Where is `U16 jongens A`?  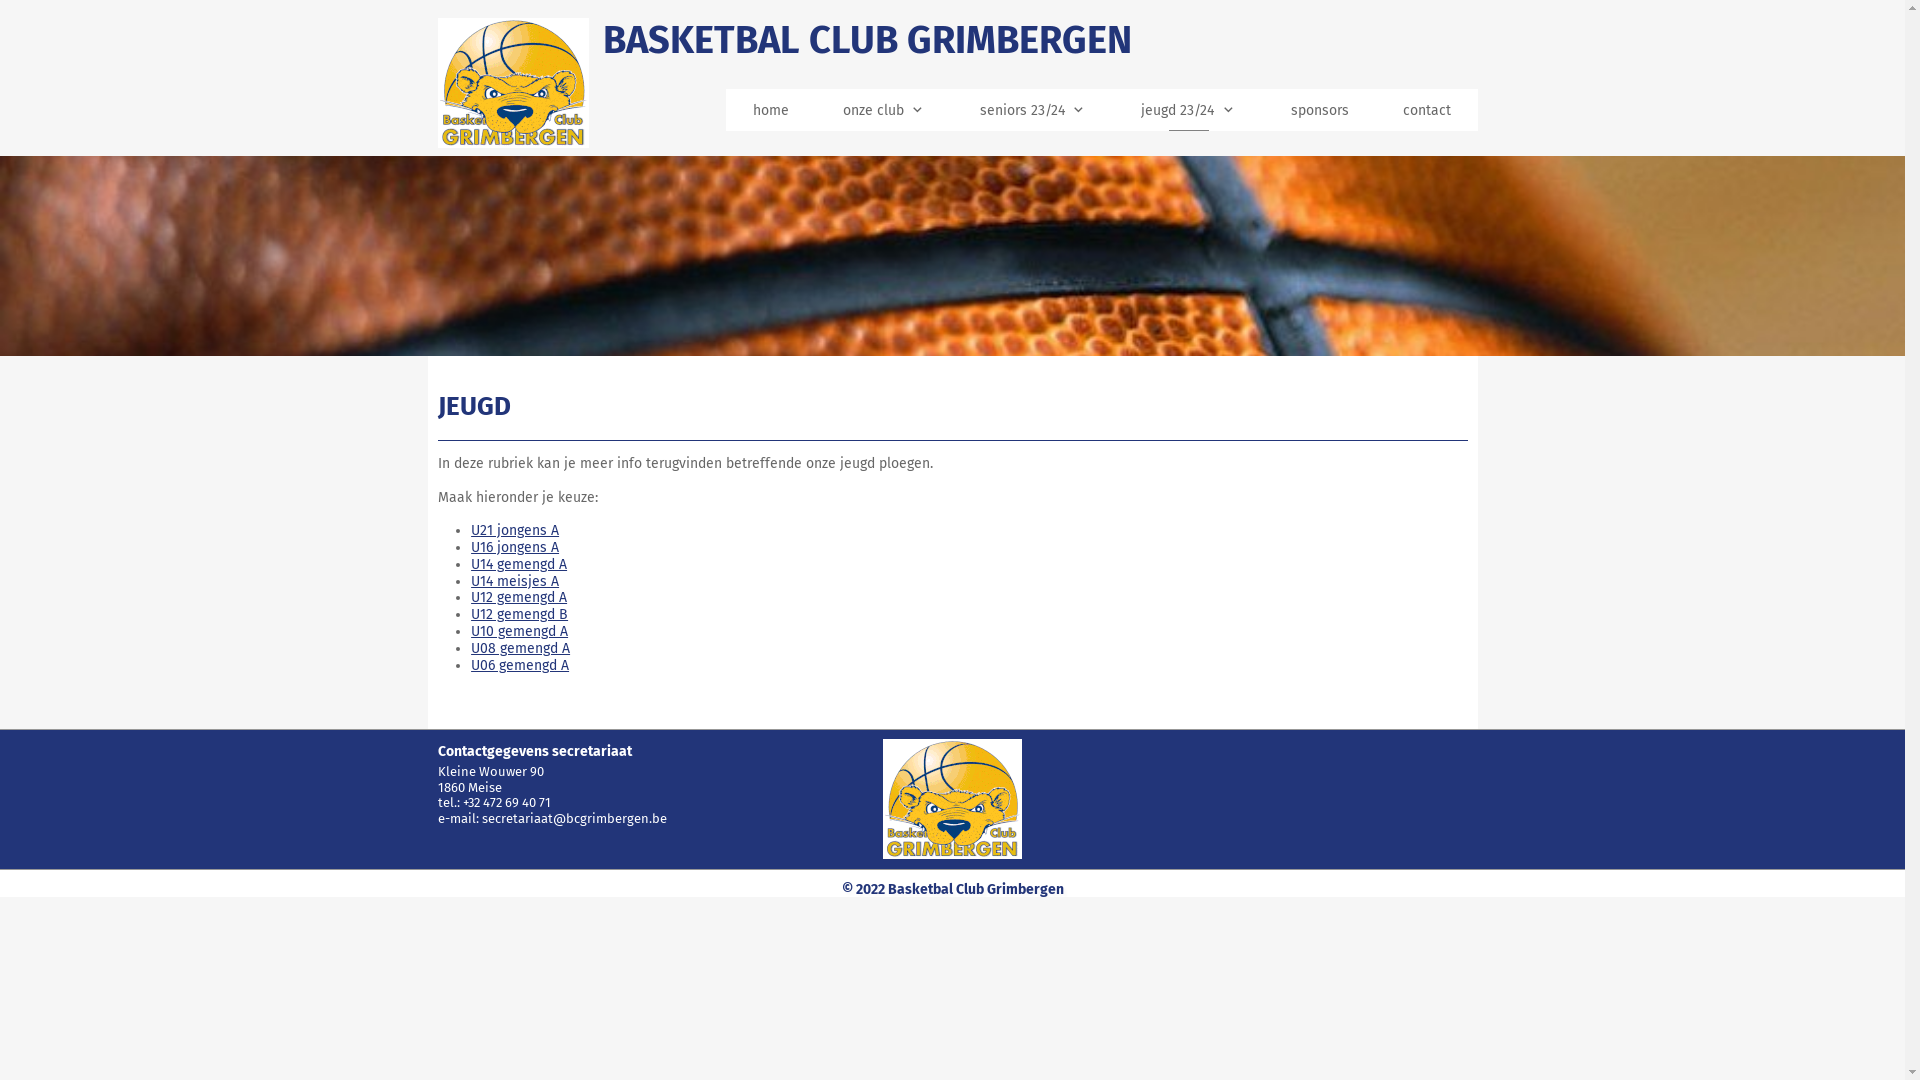
U16 jongens A is located at coordinates (515, 548).